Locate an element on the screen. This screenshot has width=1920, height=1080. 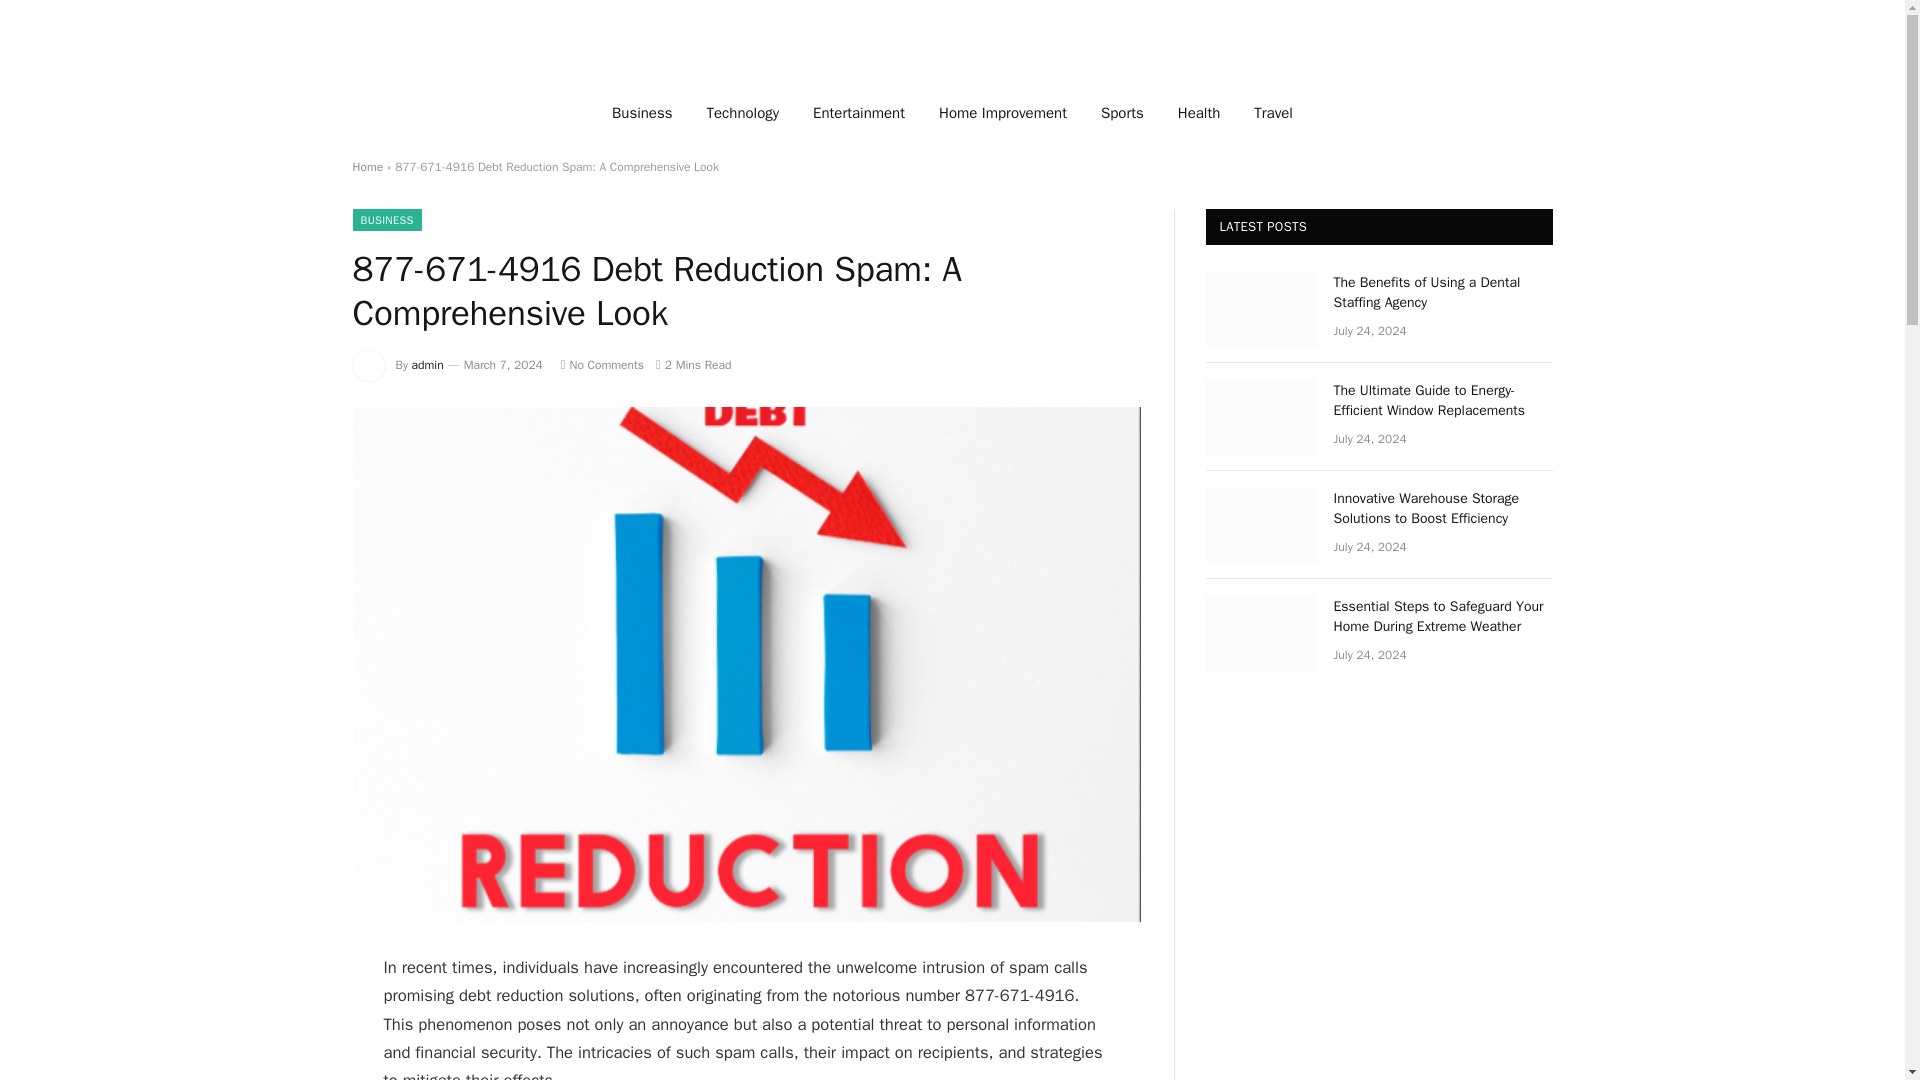
Home is located at coordinates (366, 166).